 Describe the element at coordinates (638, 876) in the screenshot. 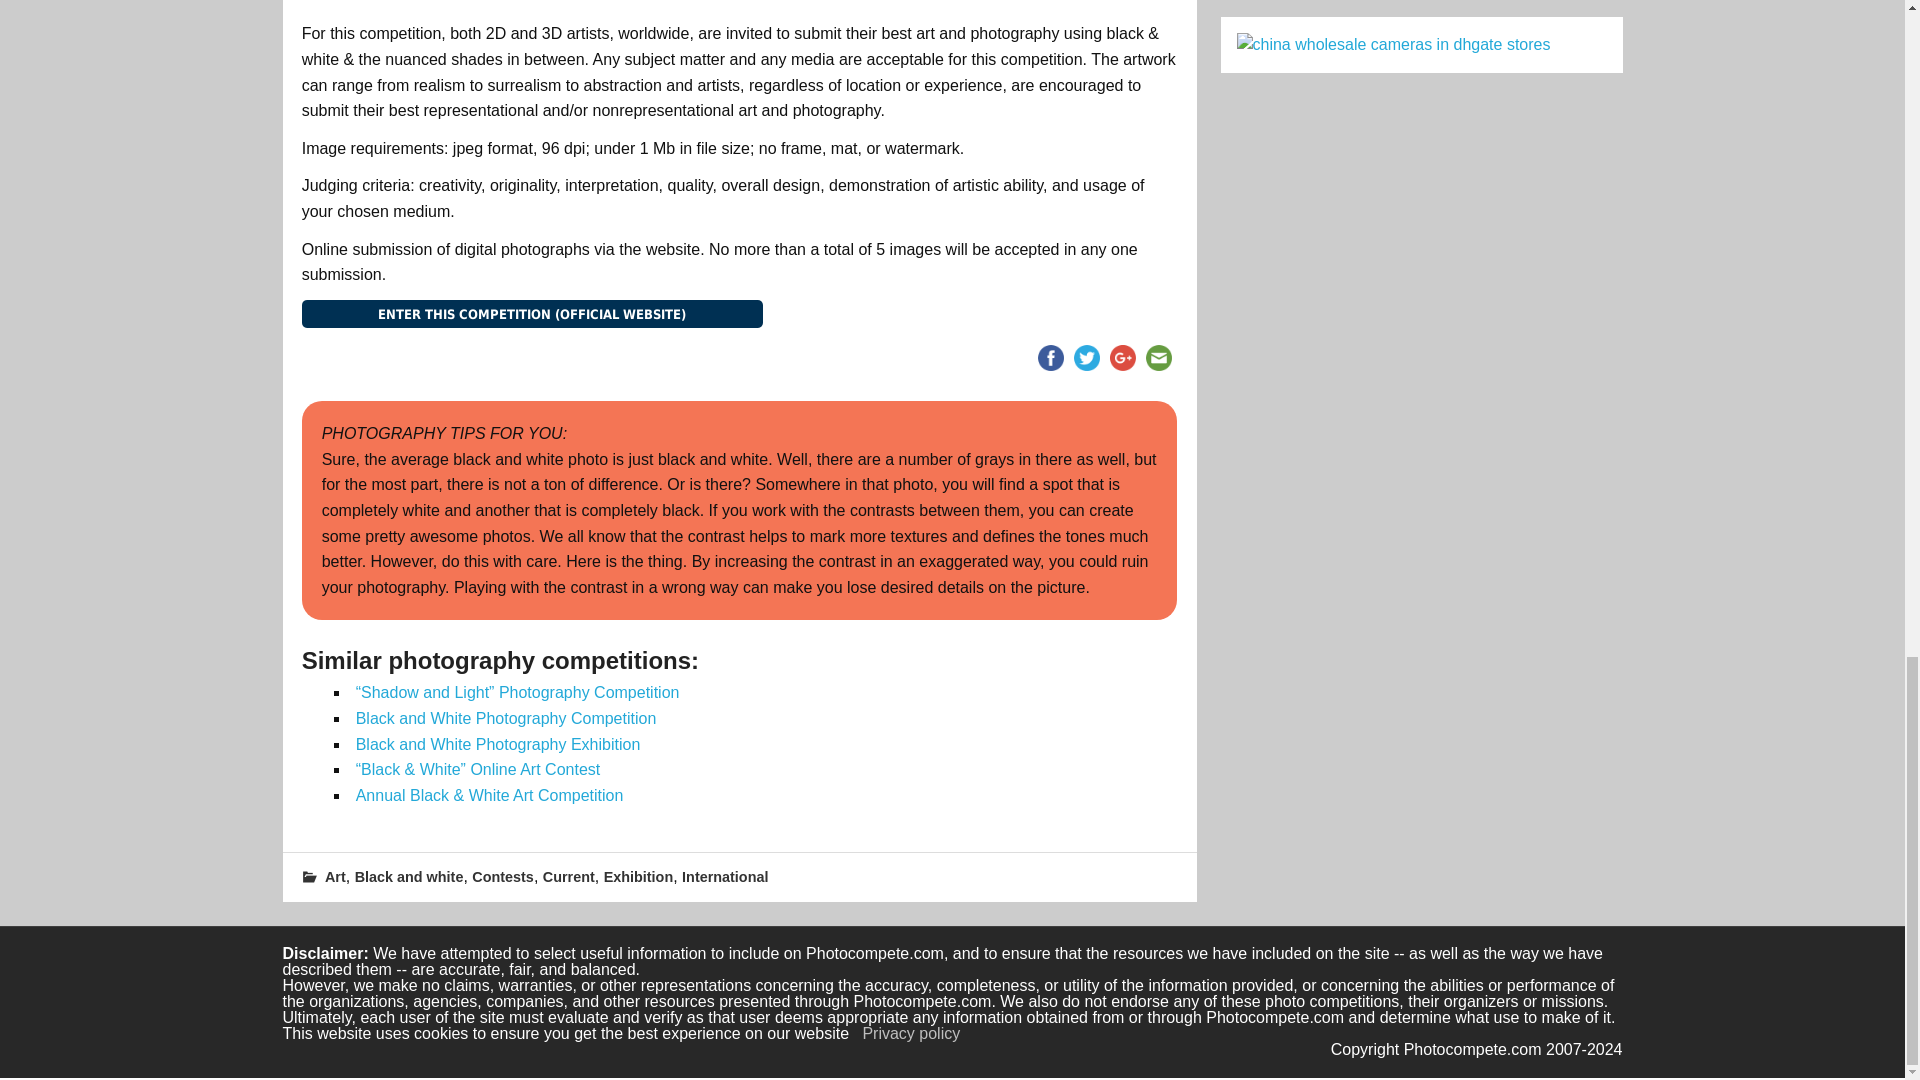

I see `Exhibition` at that location.